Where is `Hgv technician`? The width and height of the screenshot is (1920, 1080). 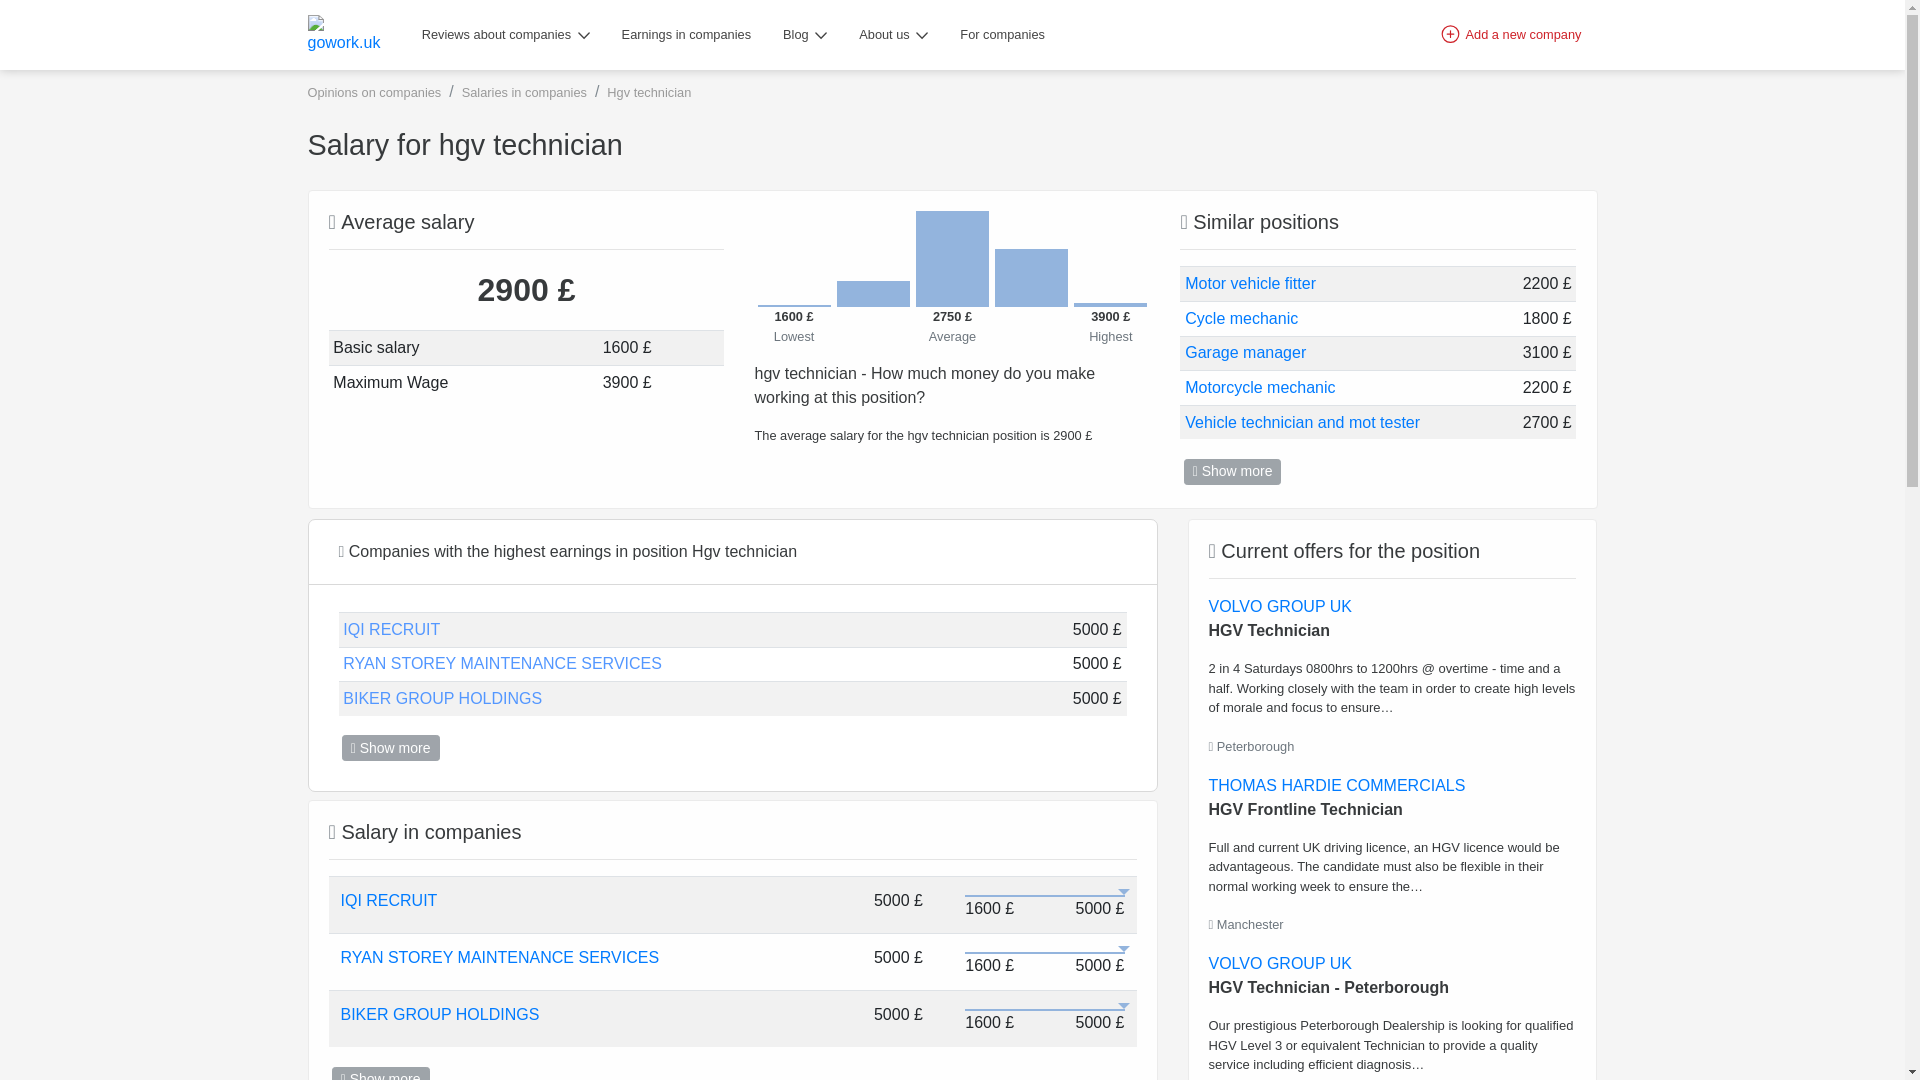
Hgv technician is located at coordinates (648, 92).